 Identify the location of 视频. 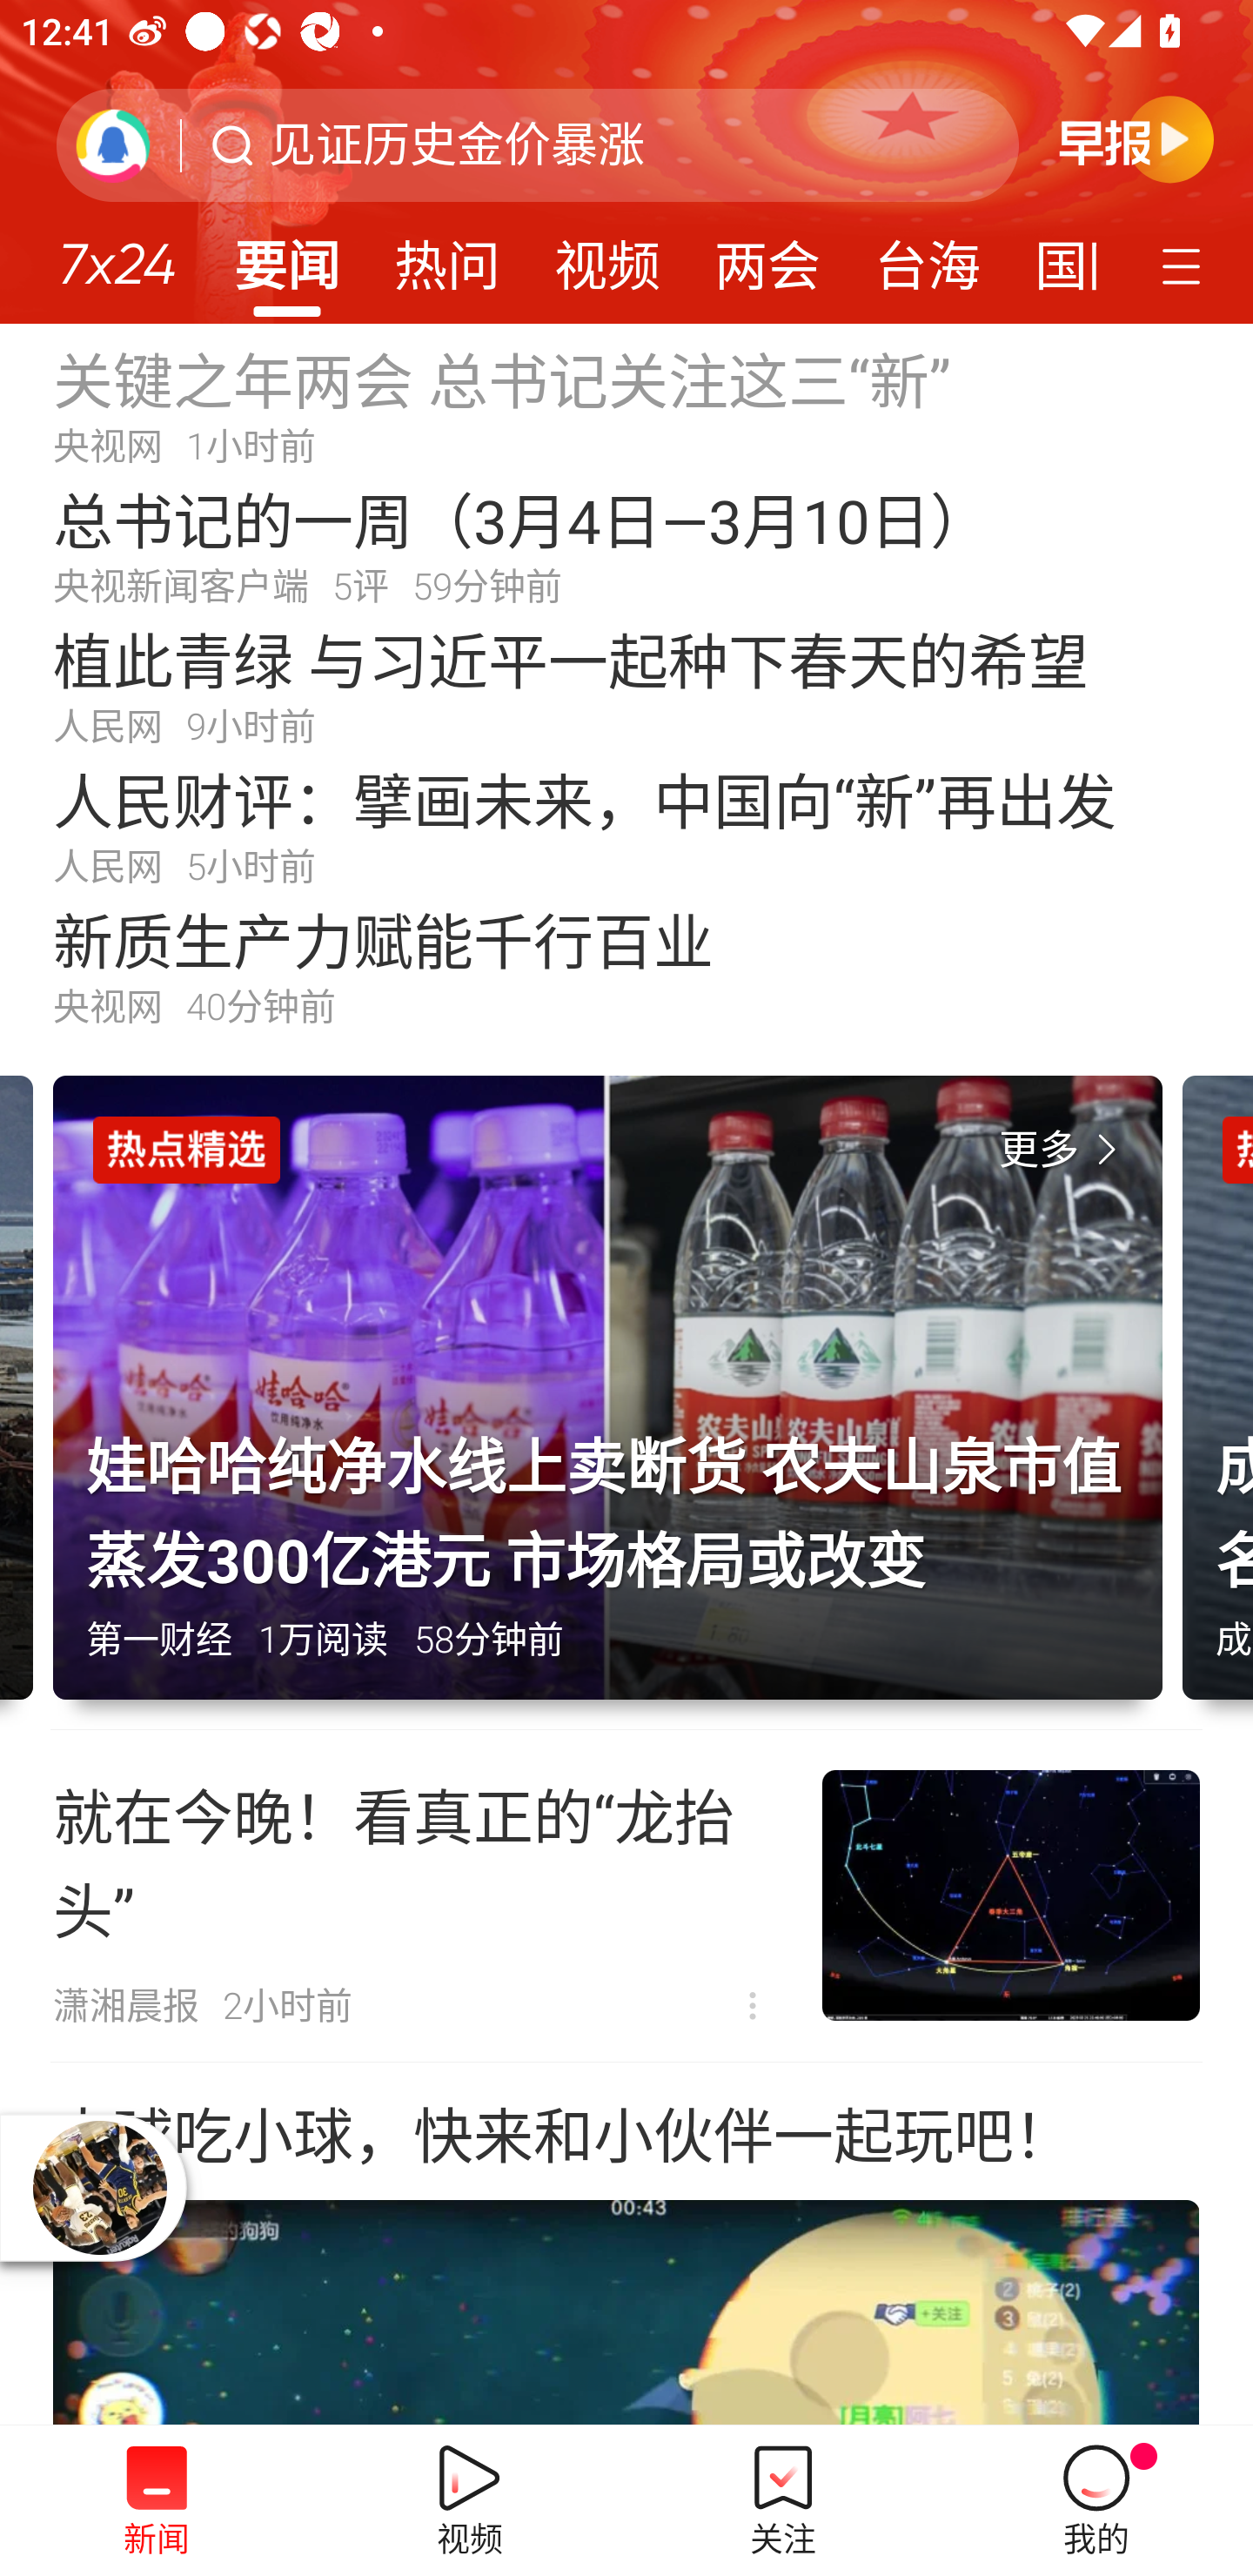
(607, 256).